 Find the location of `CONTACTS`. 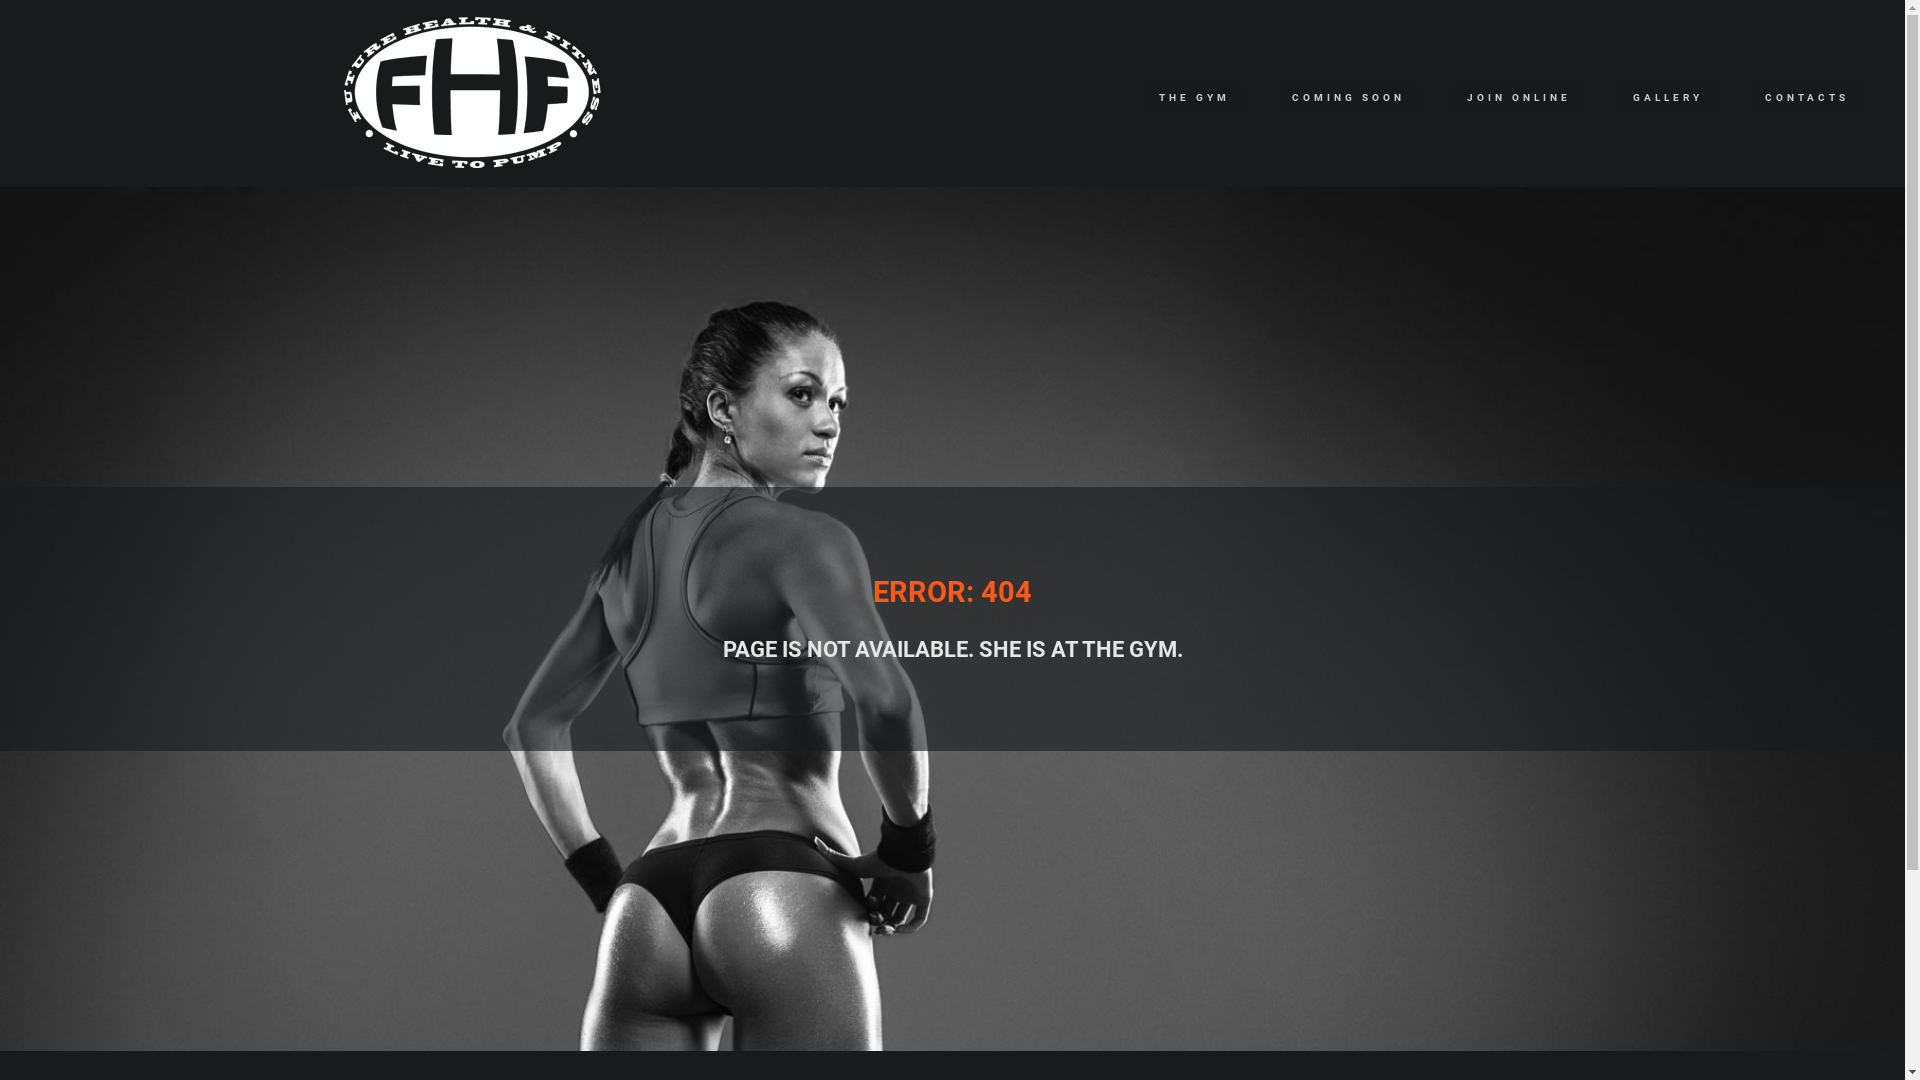

CONTACTS is located at coordinates (1807, 98).